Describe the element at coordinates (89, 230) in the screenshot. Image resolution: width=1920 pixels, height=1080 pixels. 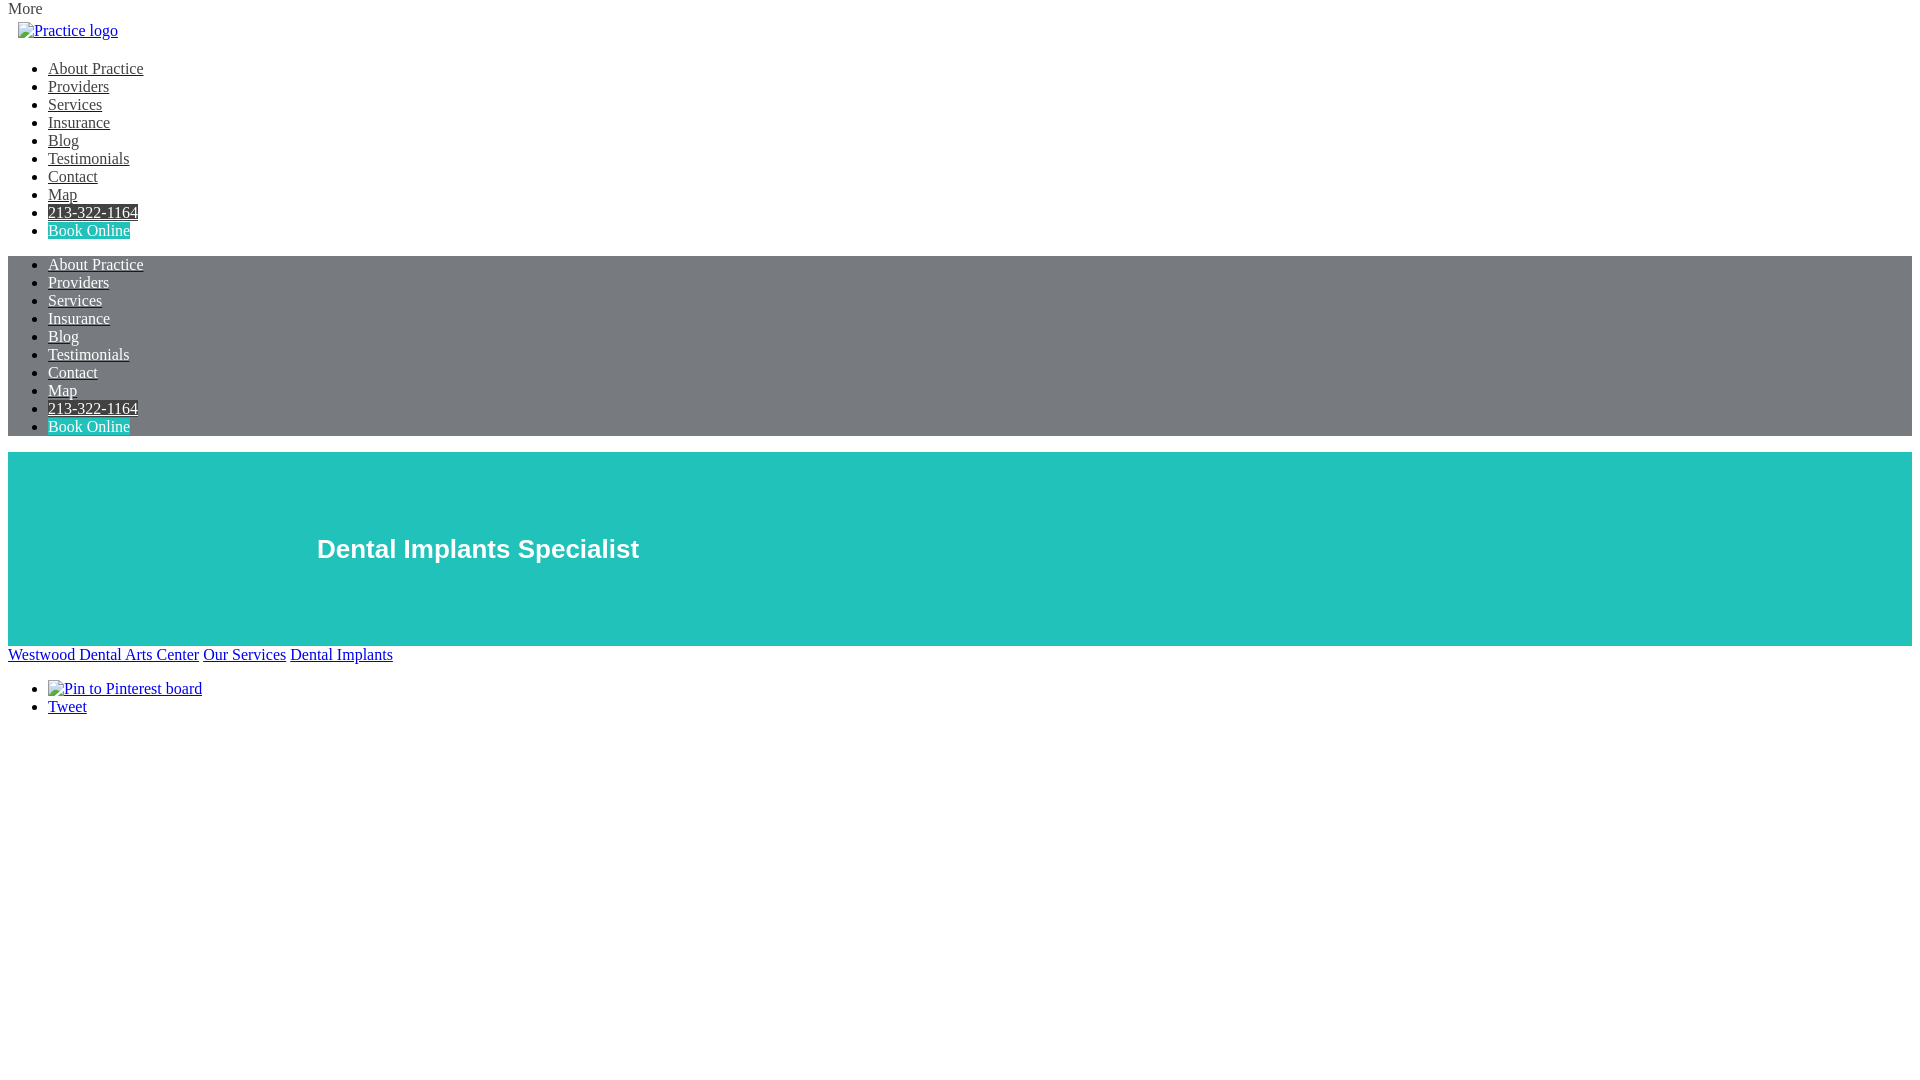
I see `Book Online` at that location.